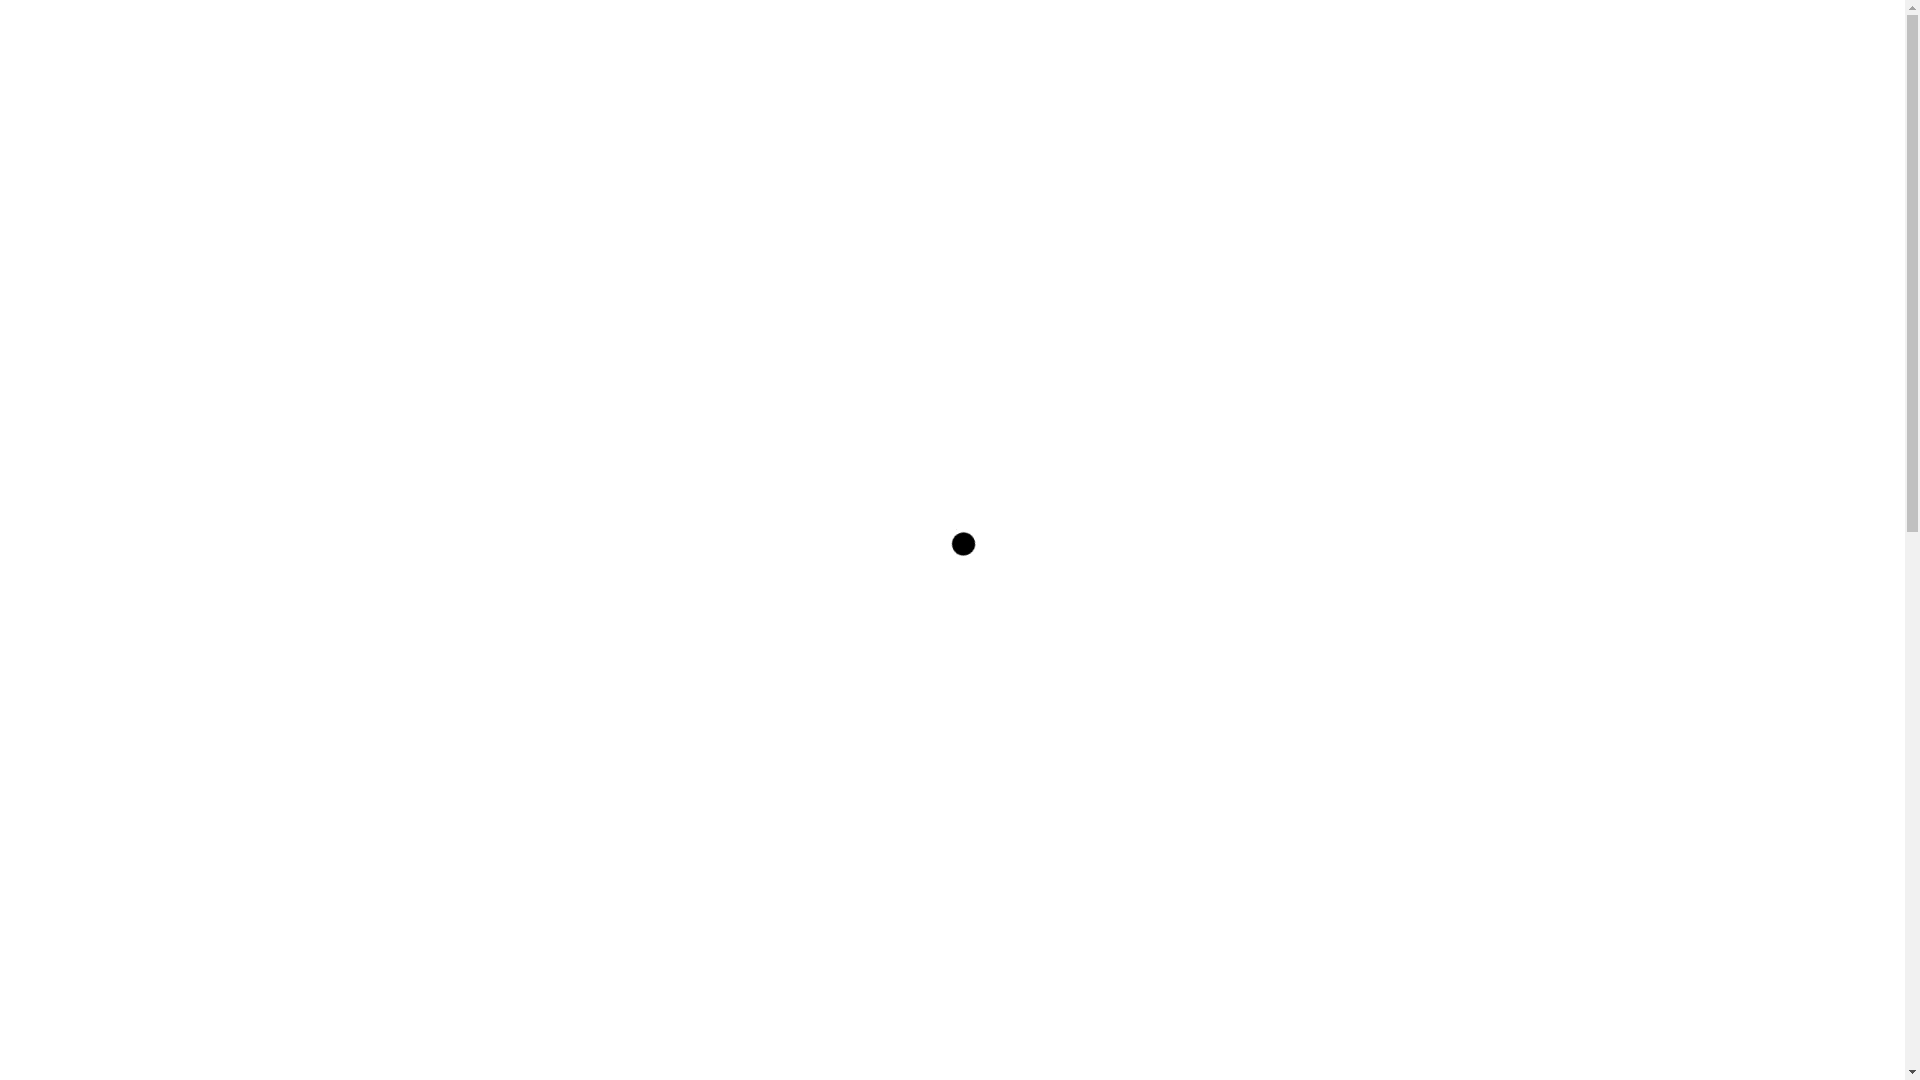 Image resolution: width=1920 pixels, height=1080 pixels. I want to click on Printed Ribbon- Mini Checks, so click(536, 444).